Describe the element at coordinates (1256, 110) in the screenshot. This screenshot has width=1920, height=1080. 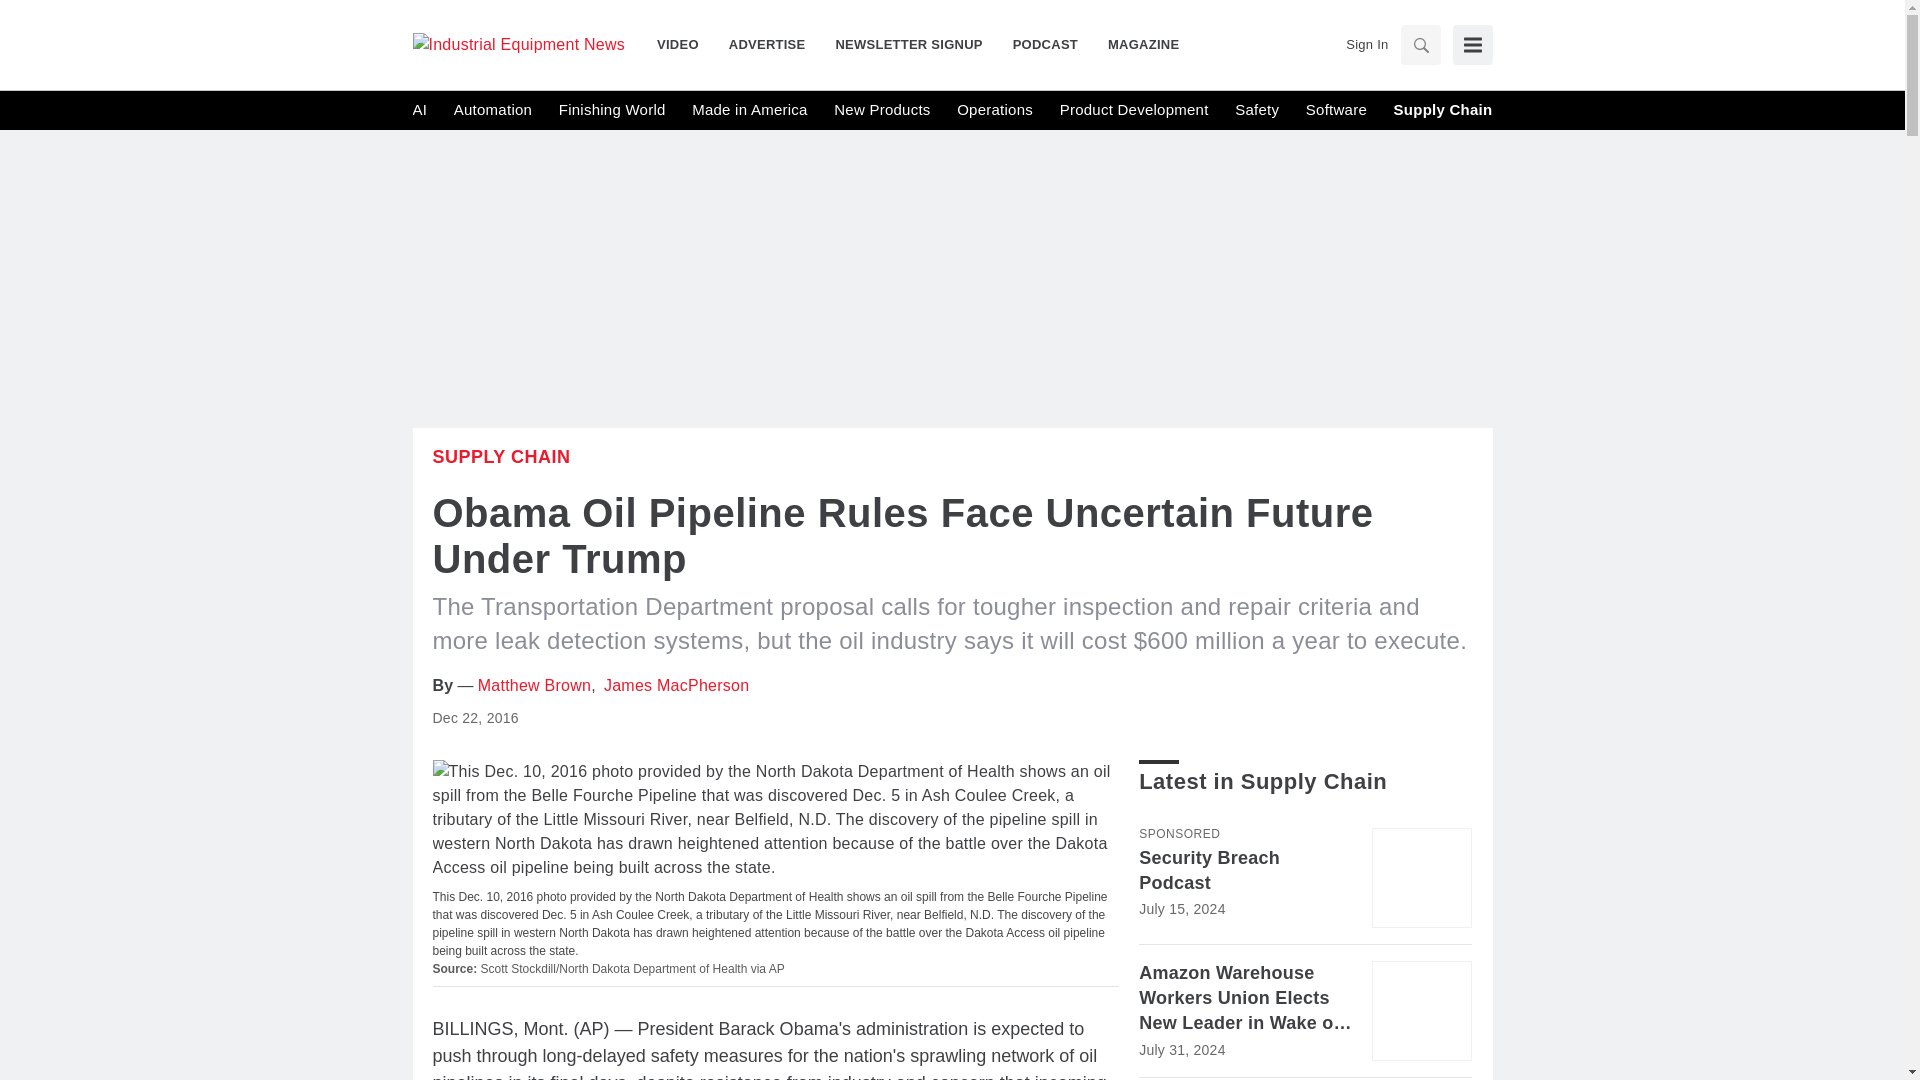
I see `Safety` at that location.